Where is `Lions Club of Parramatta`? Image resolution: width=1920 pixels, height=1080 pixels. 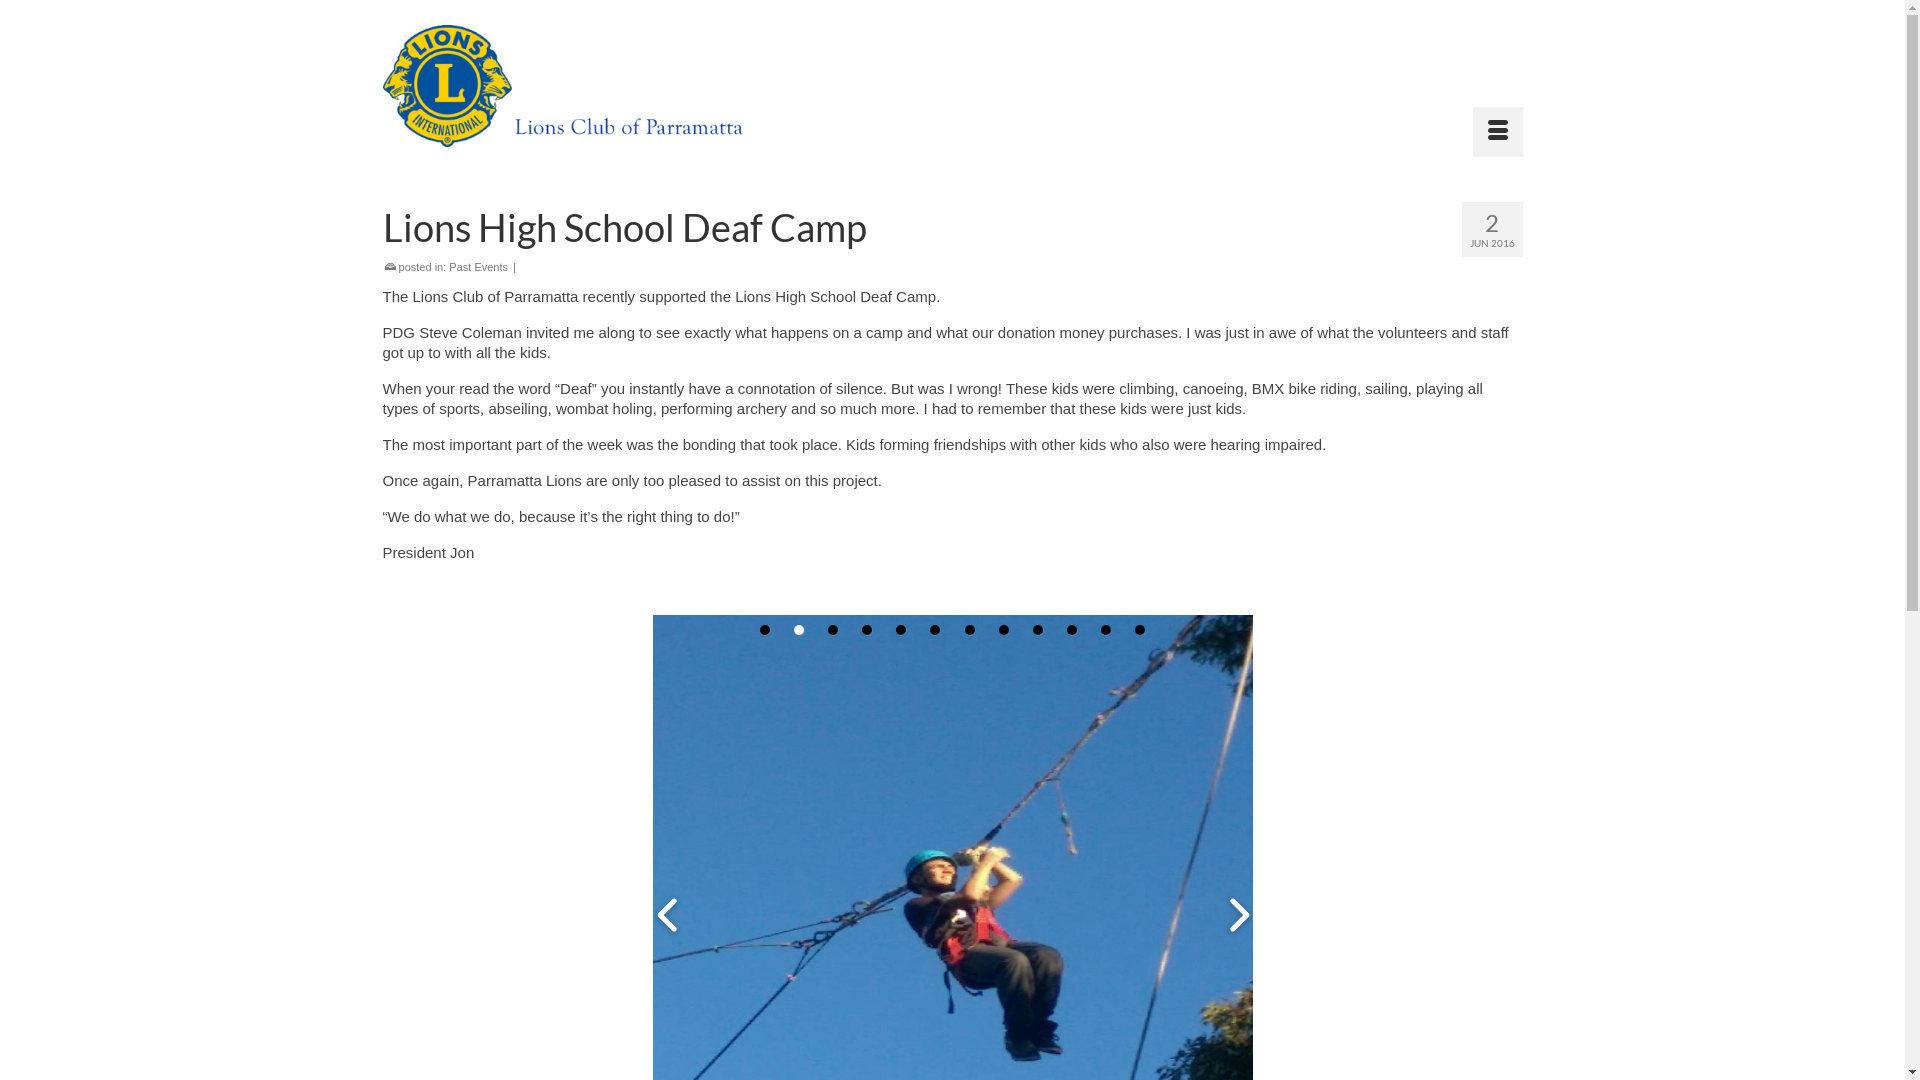 Lions Club of Parramatta is located at coordinates (562, 86).